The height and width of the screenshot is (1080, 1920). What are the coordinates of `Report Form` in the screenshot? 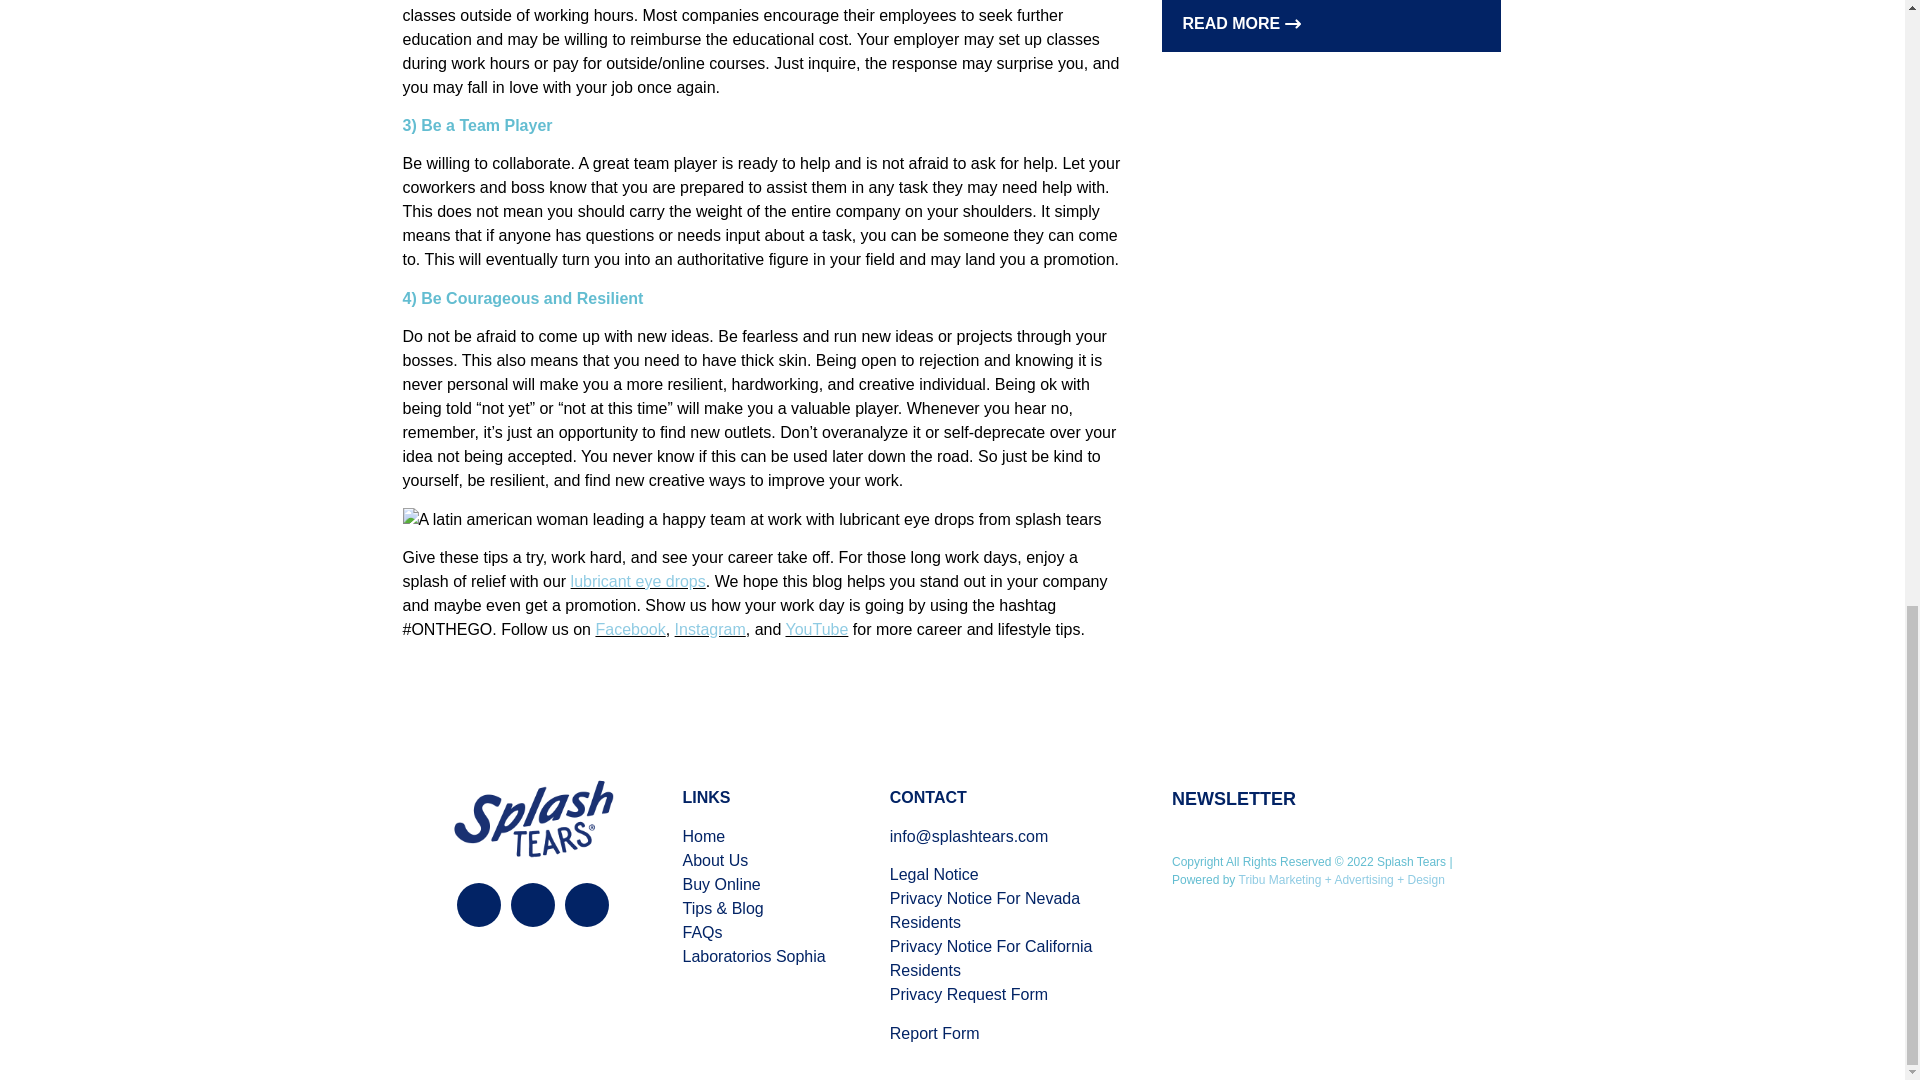 It's located at (934, 1033).